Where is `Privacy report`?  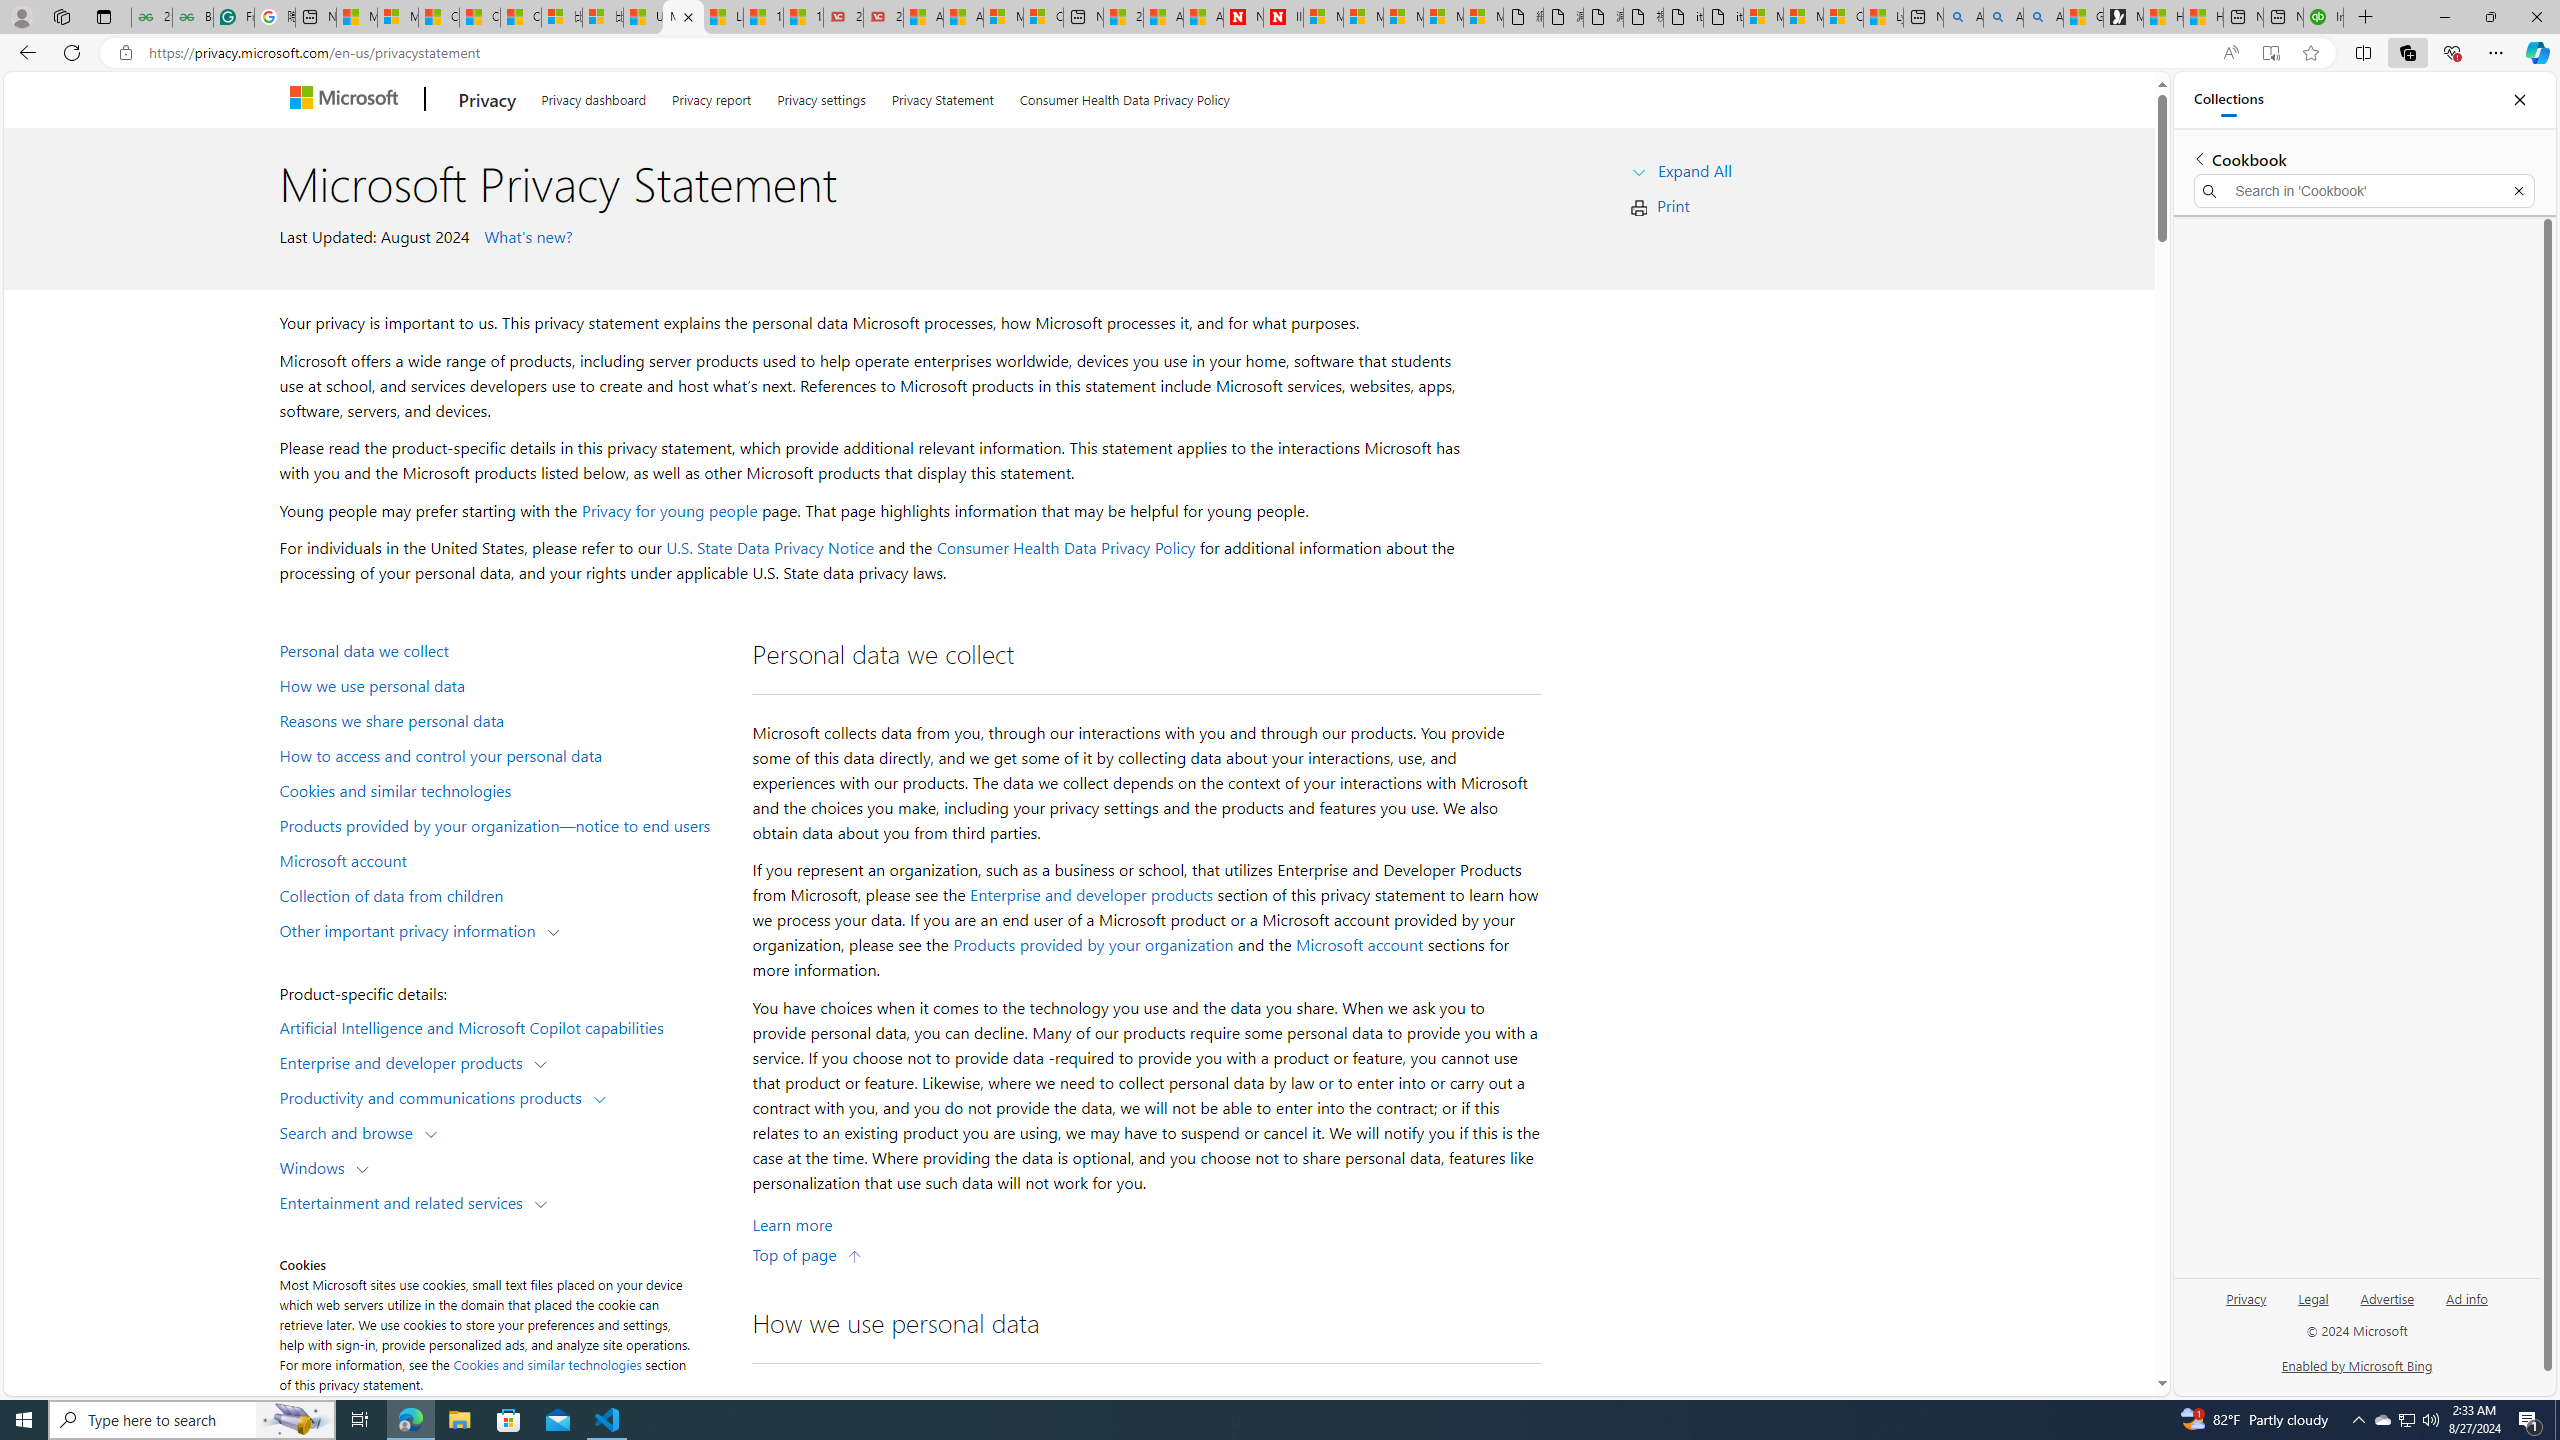 Privacy report is located at coordinates (711, 96).